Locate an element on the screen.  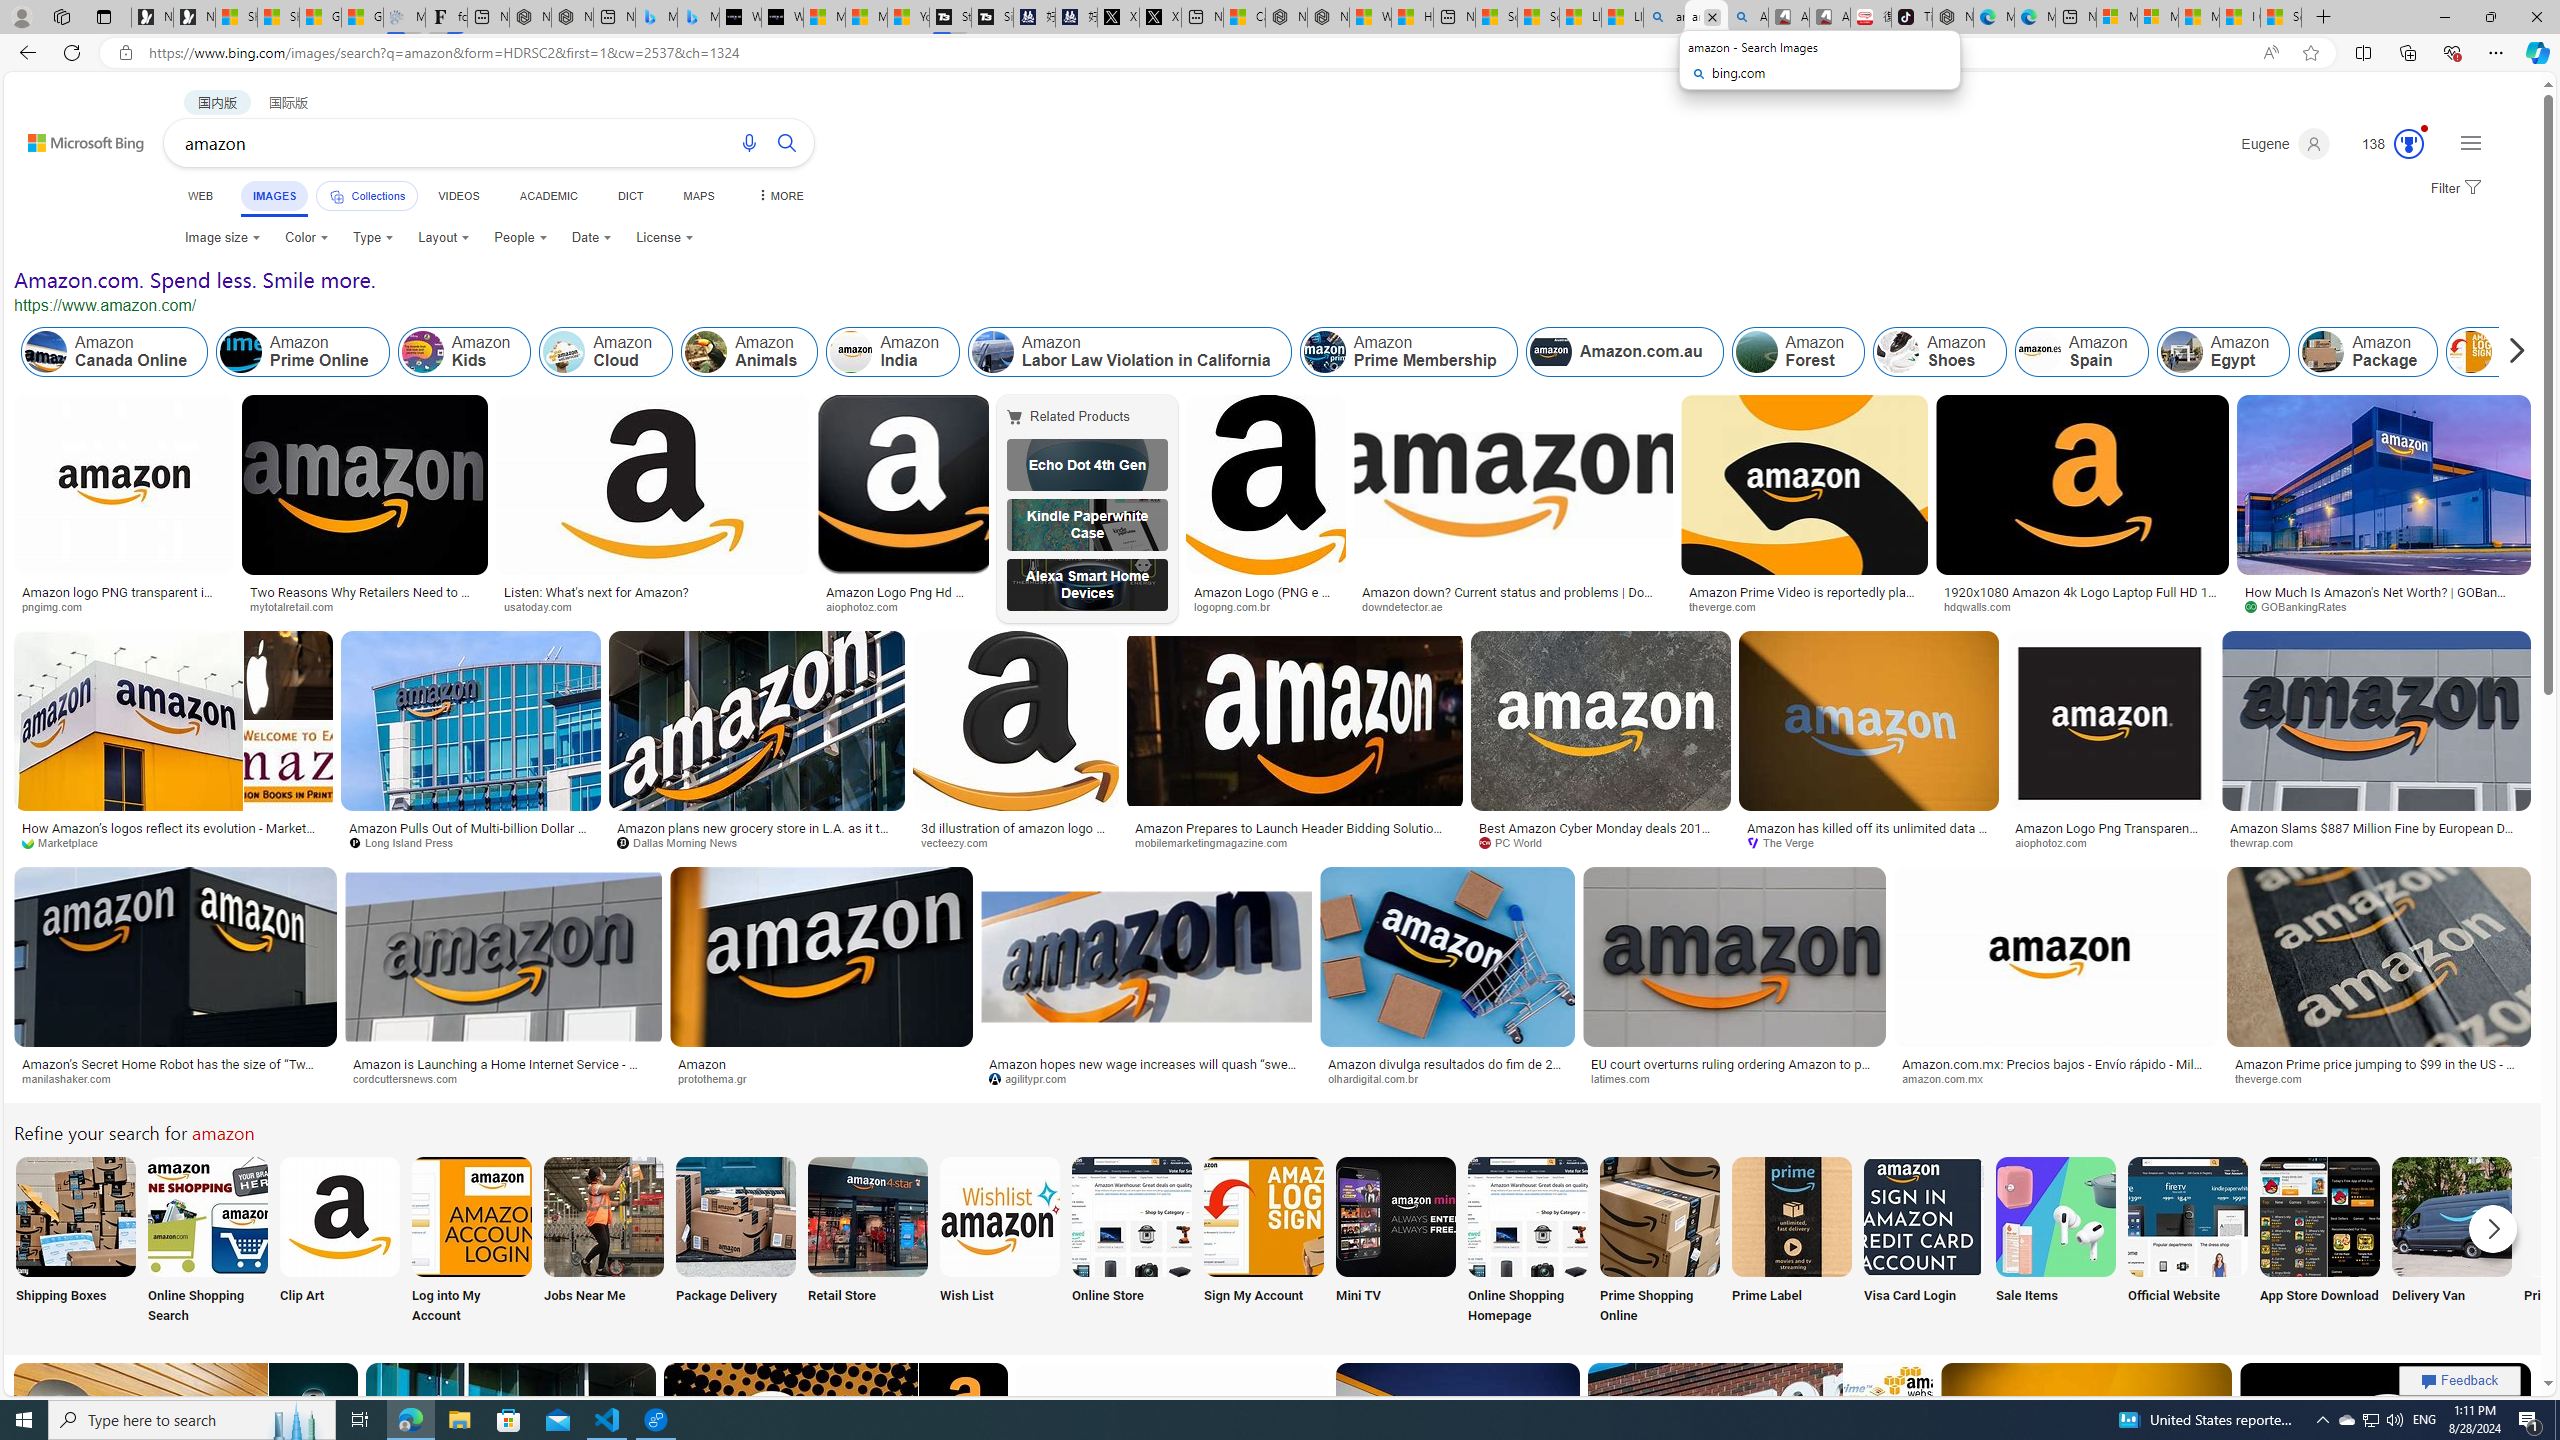
Layout is located at coordinates (444, 238).